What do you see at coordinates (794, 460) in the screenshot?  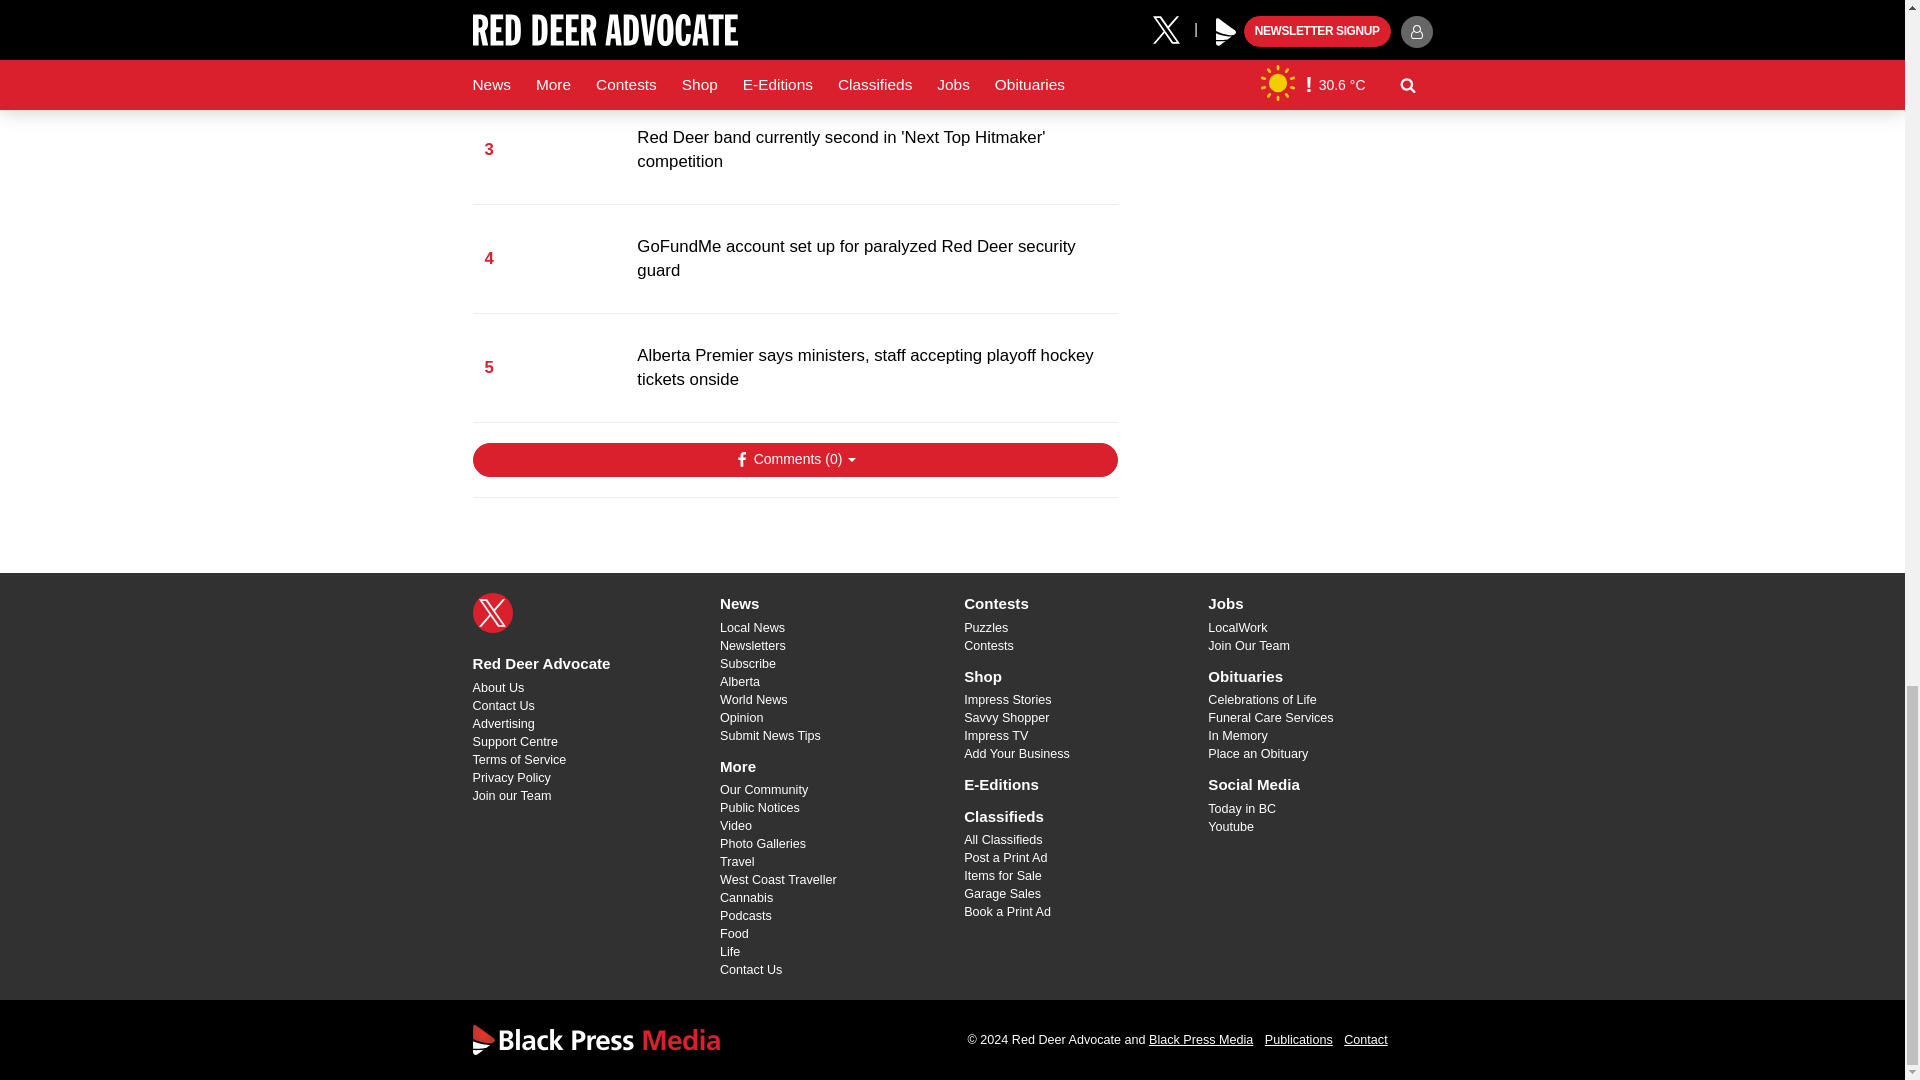 I see `Show Comments` at bounding box center [794, 460].